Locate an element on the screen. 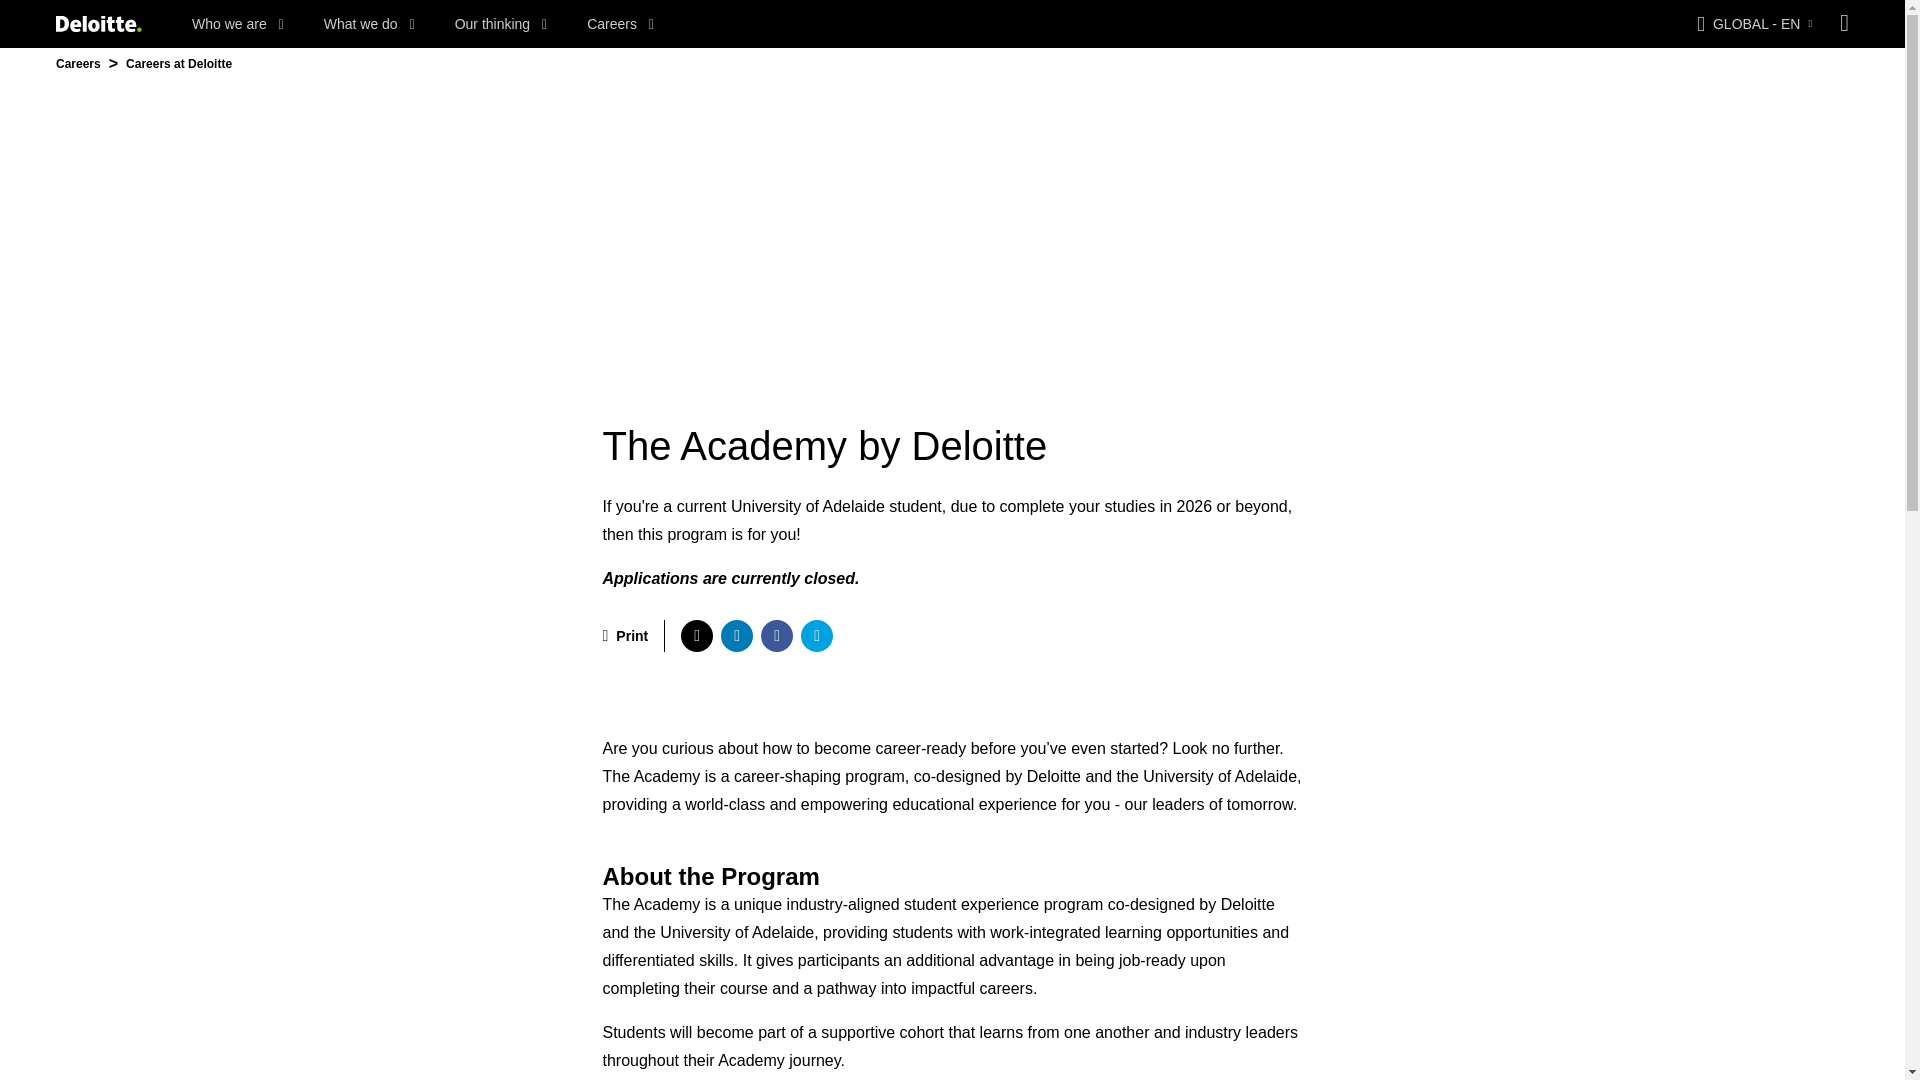 This screenshot has width=1920, height=1080. share via twitter is located at coordinates (696, 636).